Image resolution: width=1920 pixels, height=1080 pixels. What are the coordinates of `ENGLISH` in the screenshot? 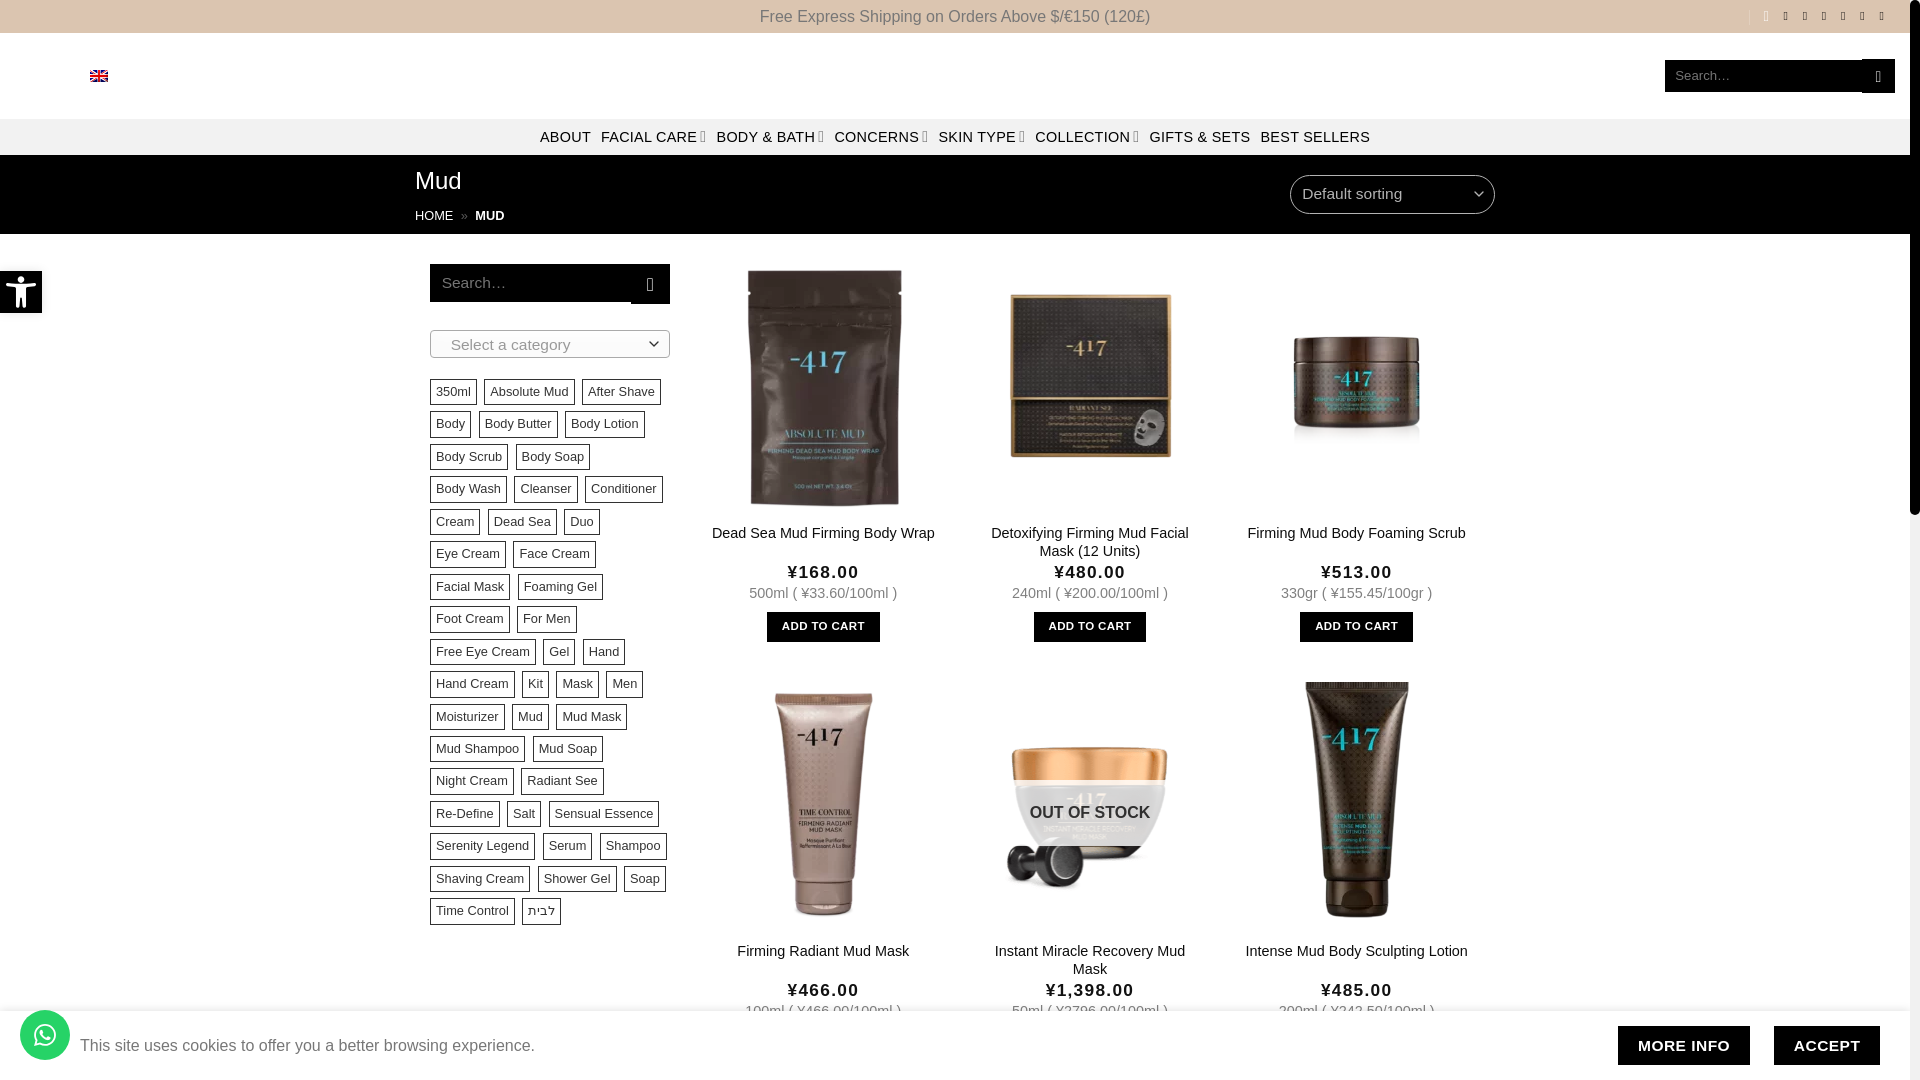 It's located at (72, 76).